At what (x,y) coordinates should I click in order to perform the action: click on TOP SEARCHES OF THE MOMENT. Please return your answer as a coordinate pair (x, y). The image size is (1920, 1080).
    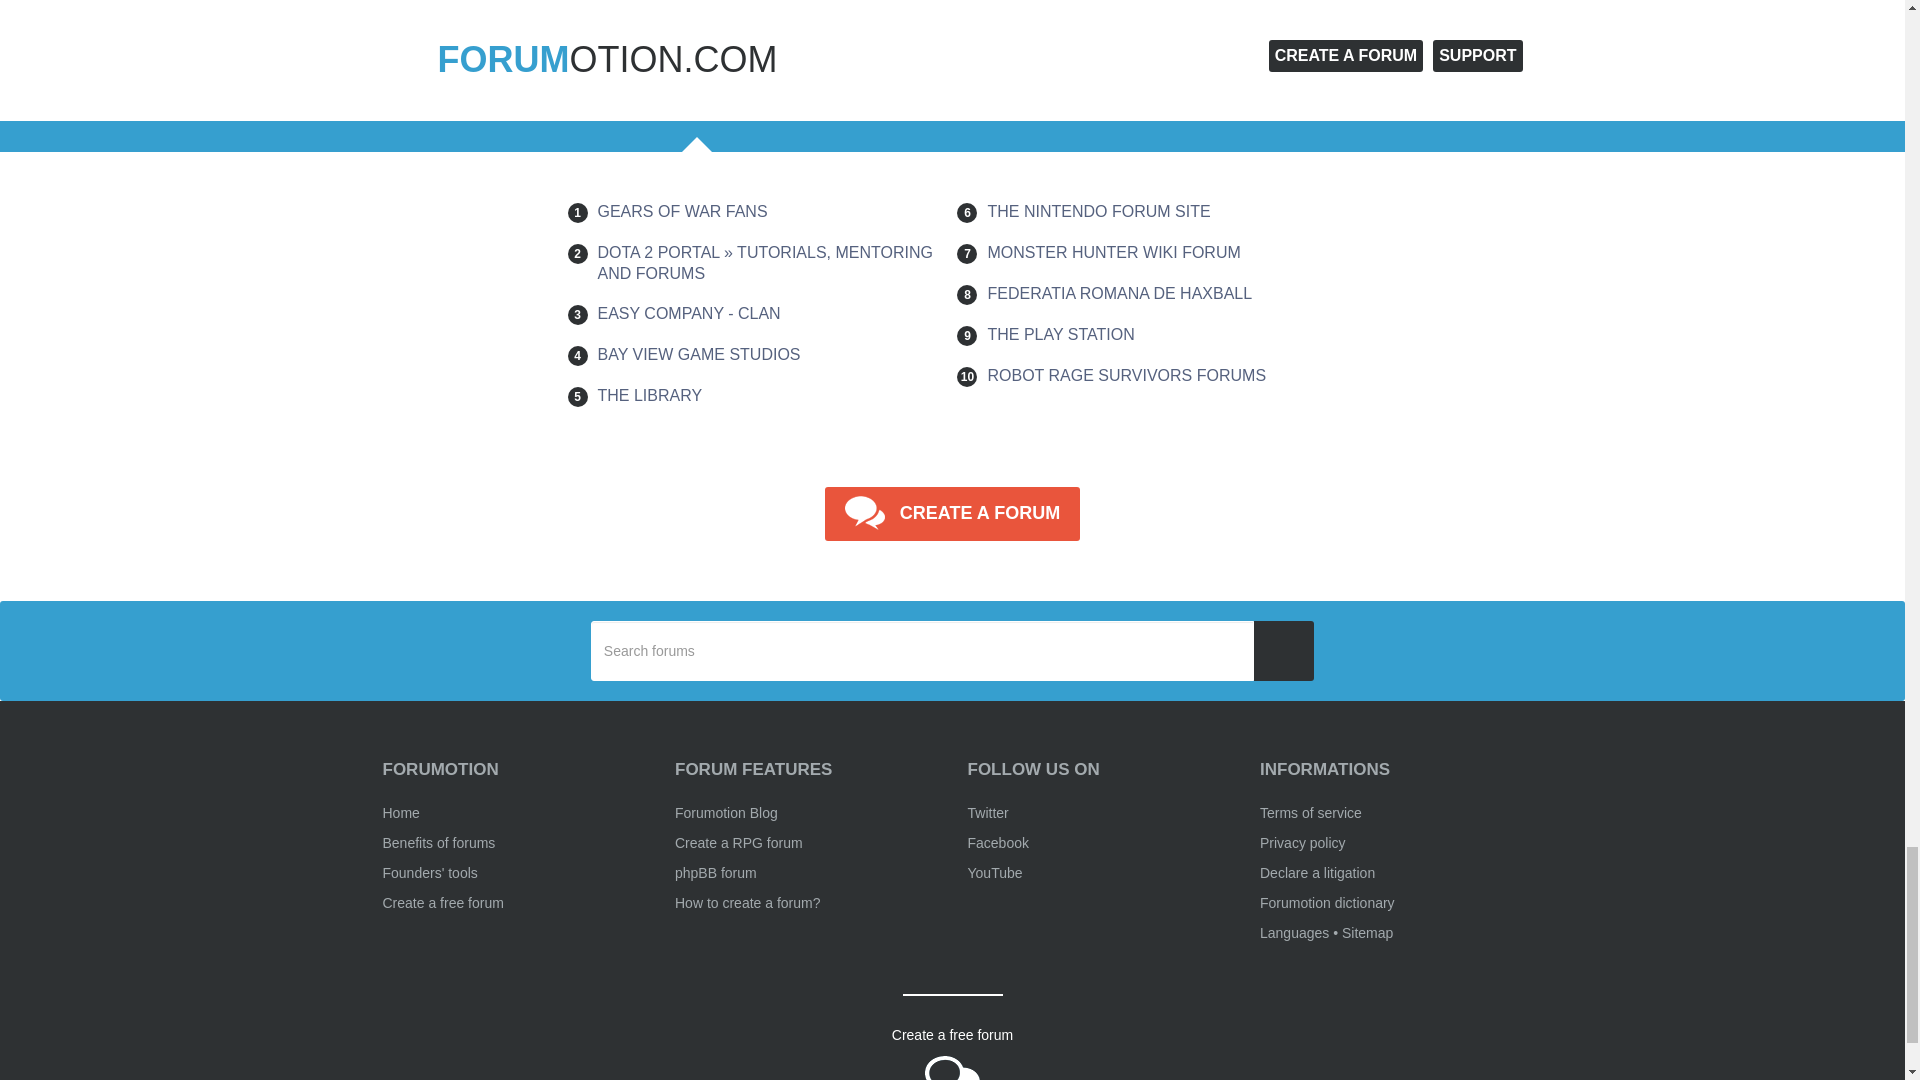
    Looking at the image, I should click on (1154, 56).